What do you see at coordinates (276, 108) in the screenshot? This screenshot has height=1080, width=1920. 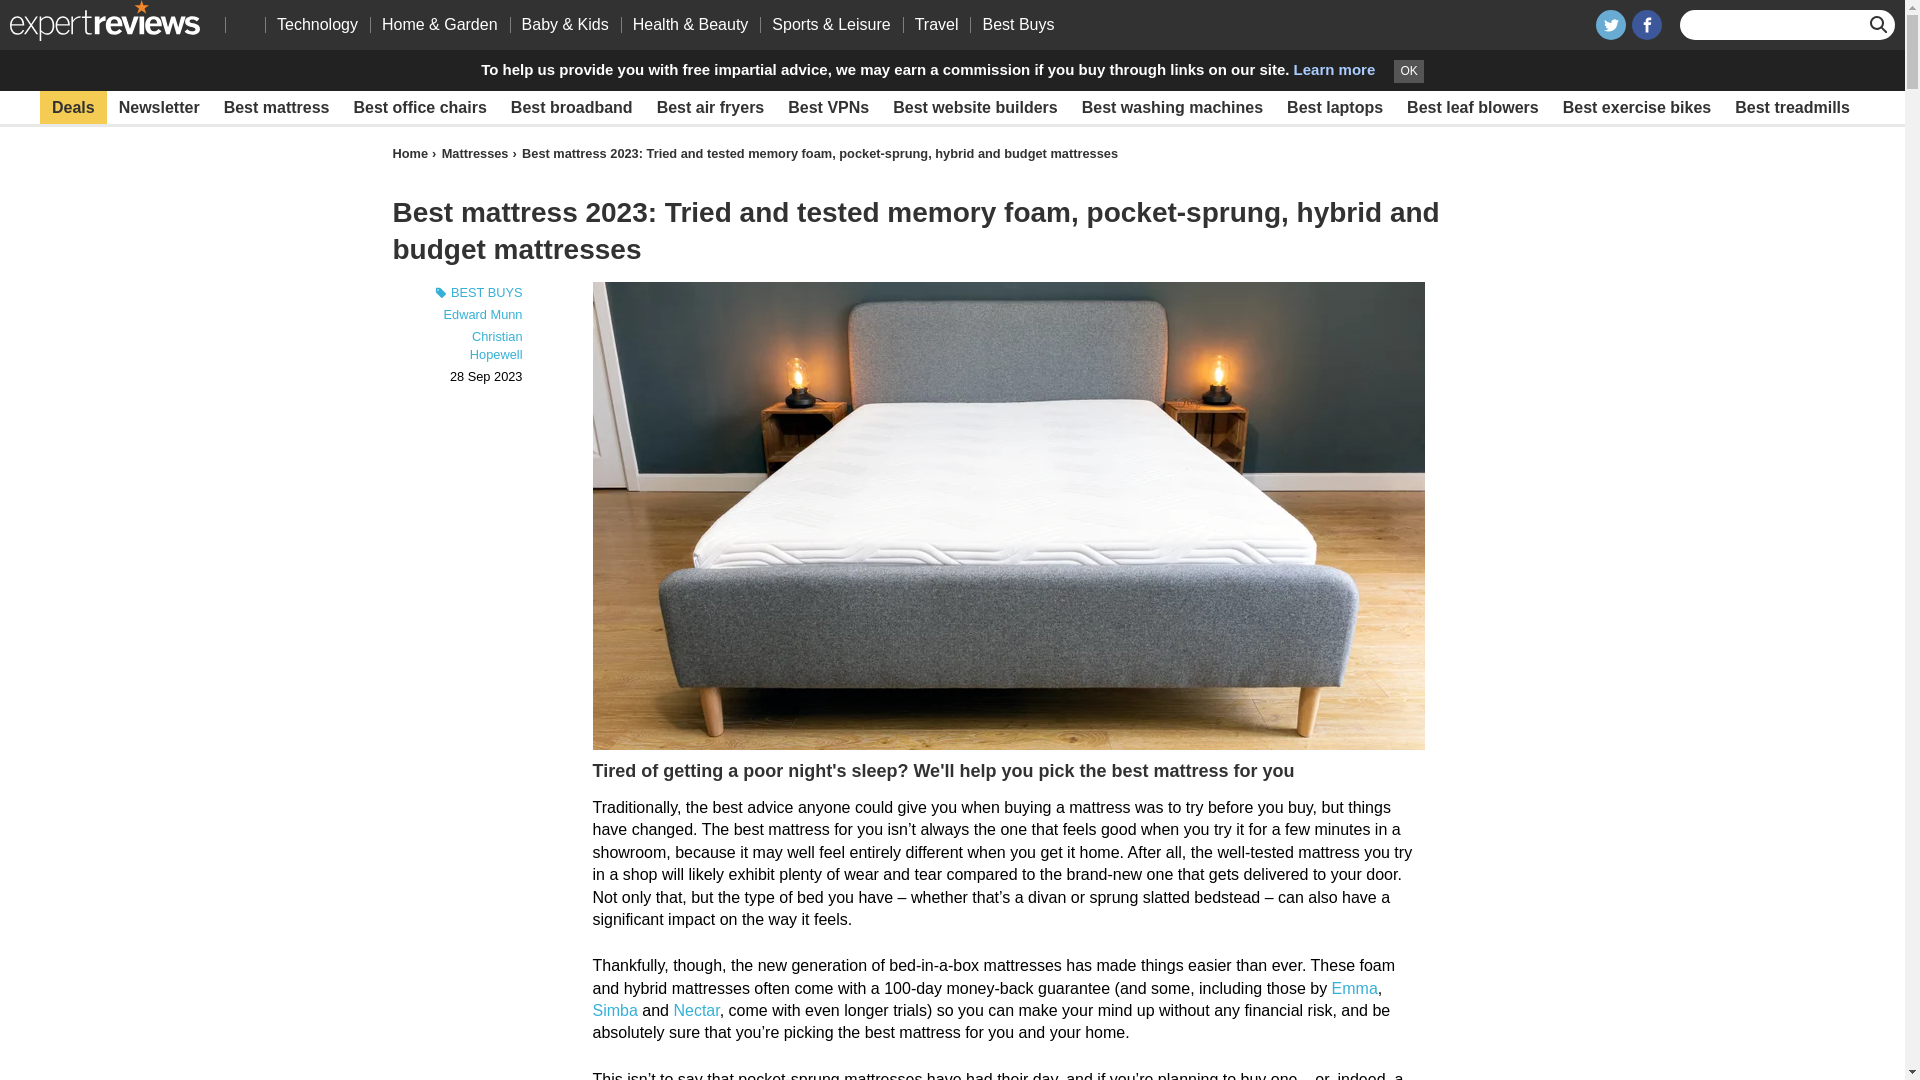 I see `Best mattress` at bounding box center [276, 108].